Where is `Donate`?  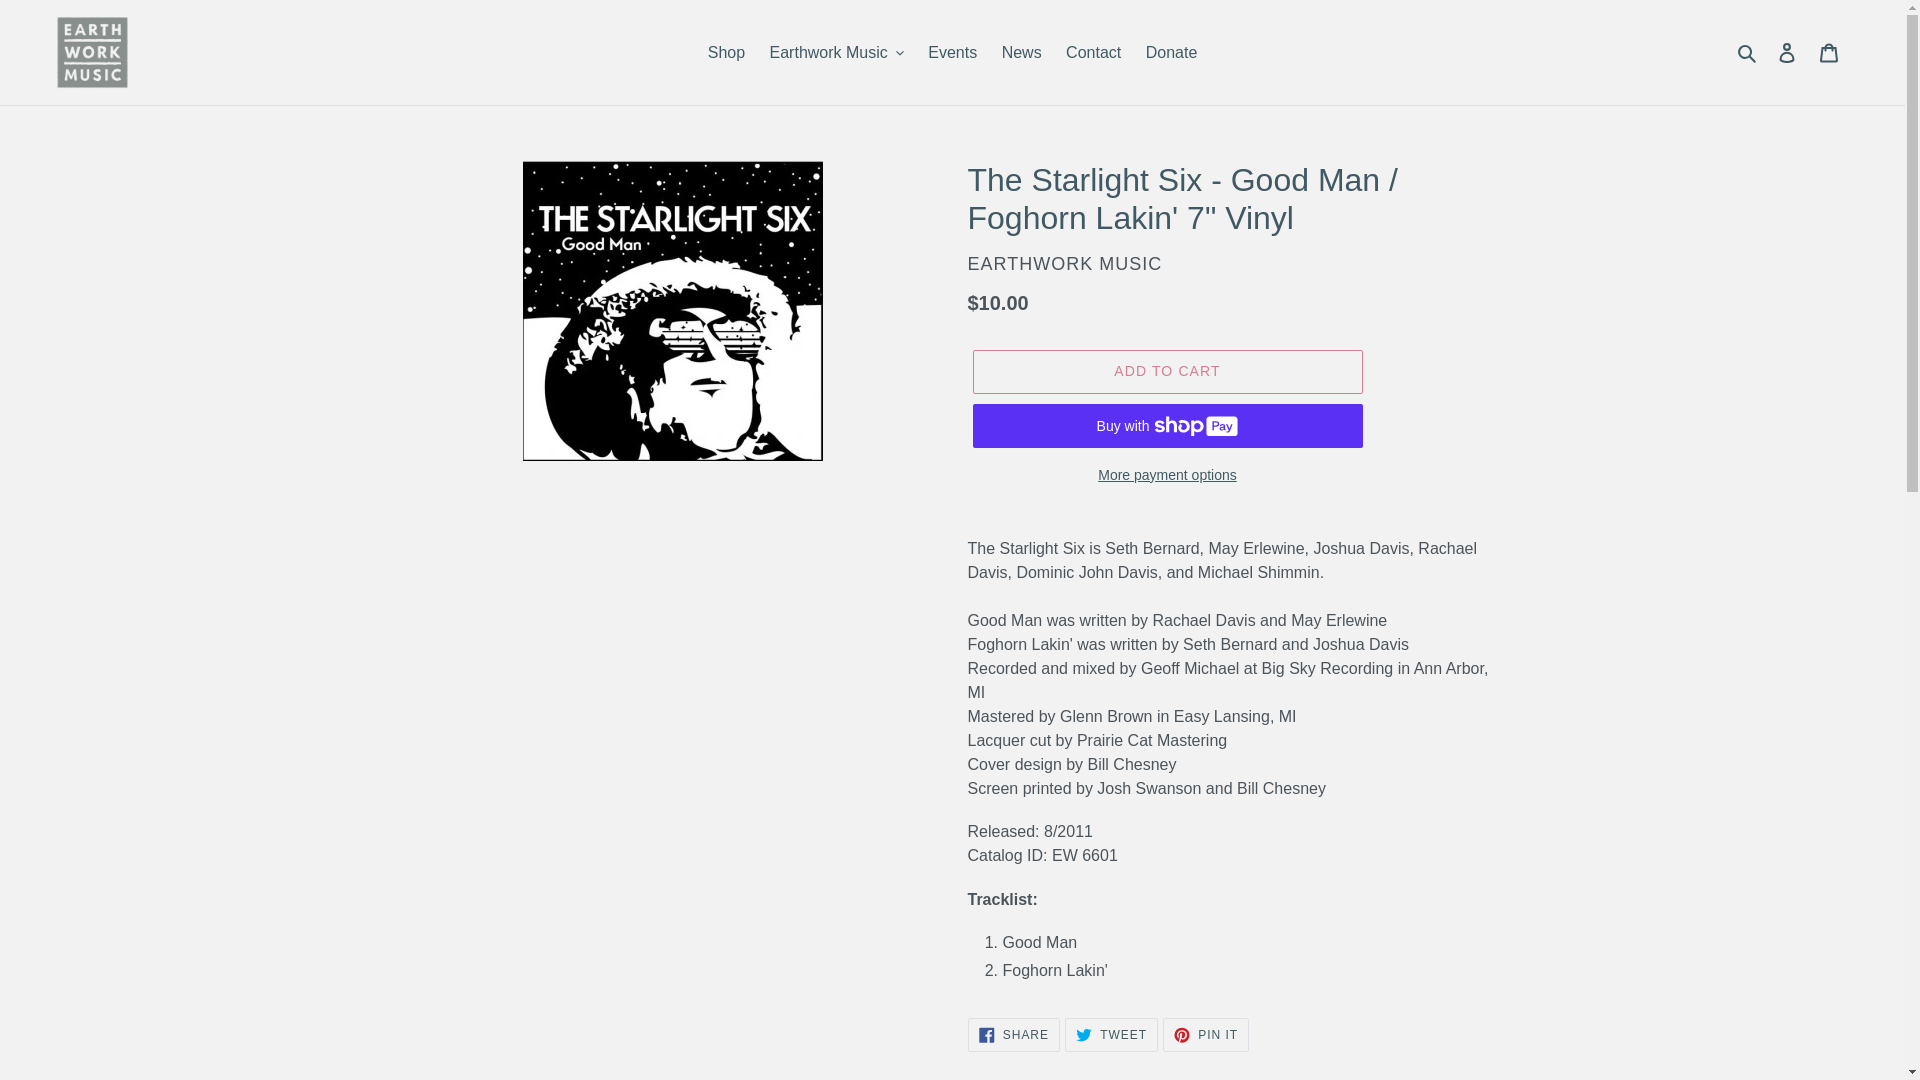
Donate is located at coordinates (1172, 52).